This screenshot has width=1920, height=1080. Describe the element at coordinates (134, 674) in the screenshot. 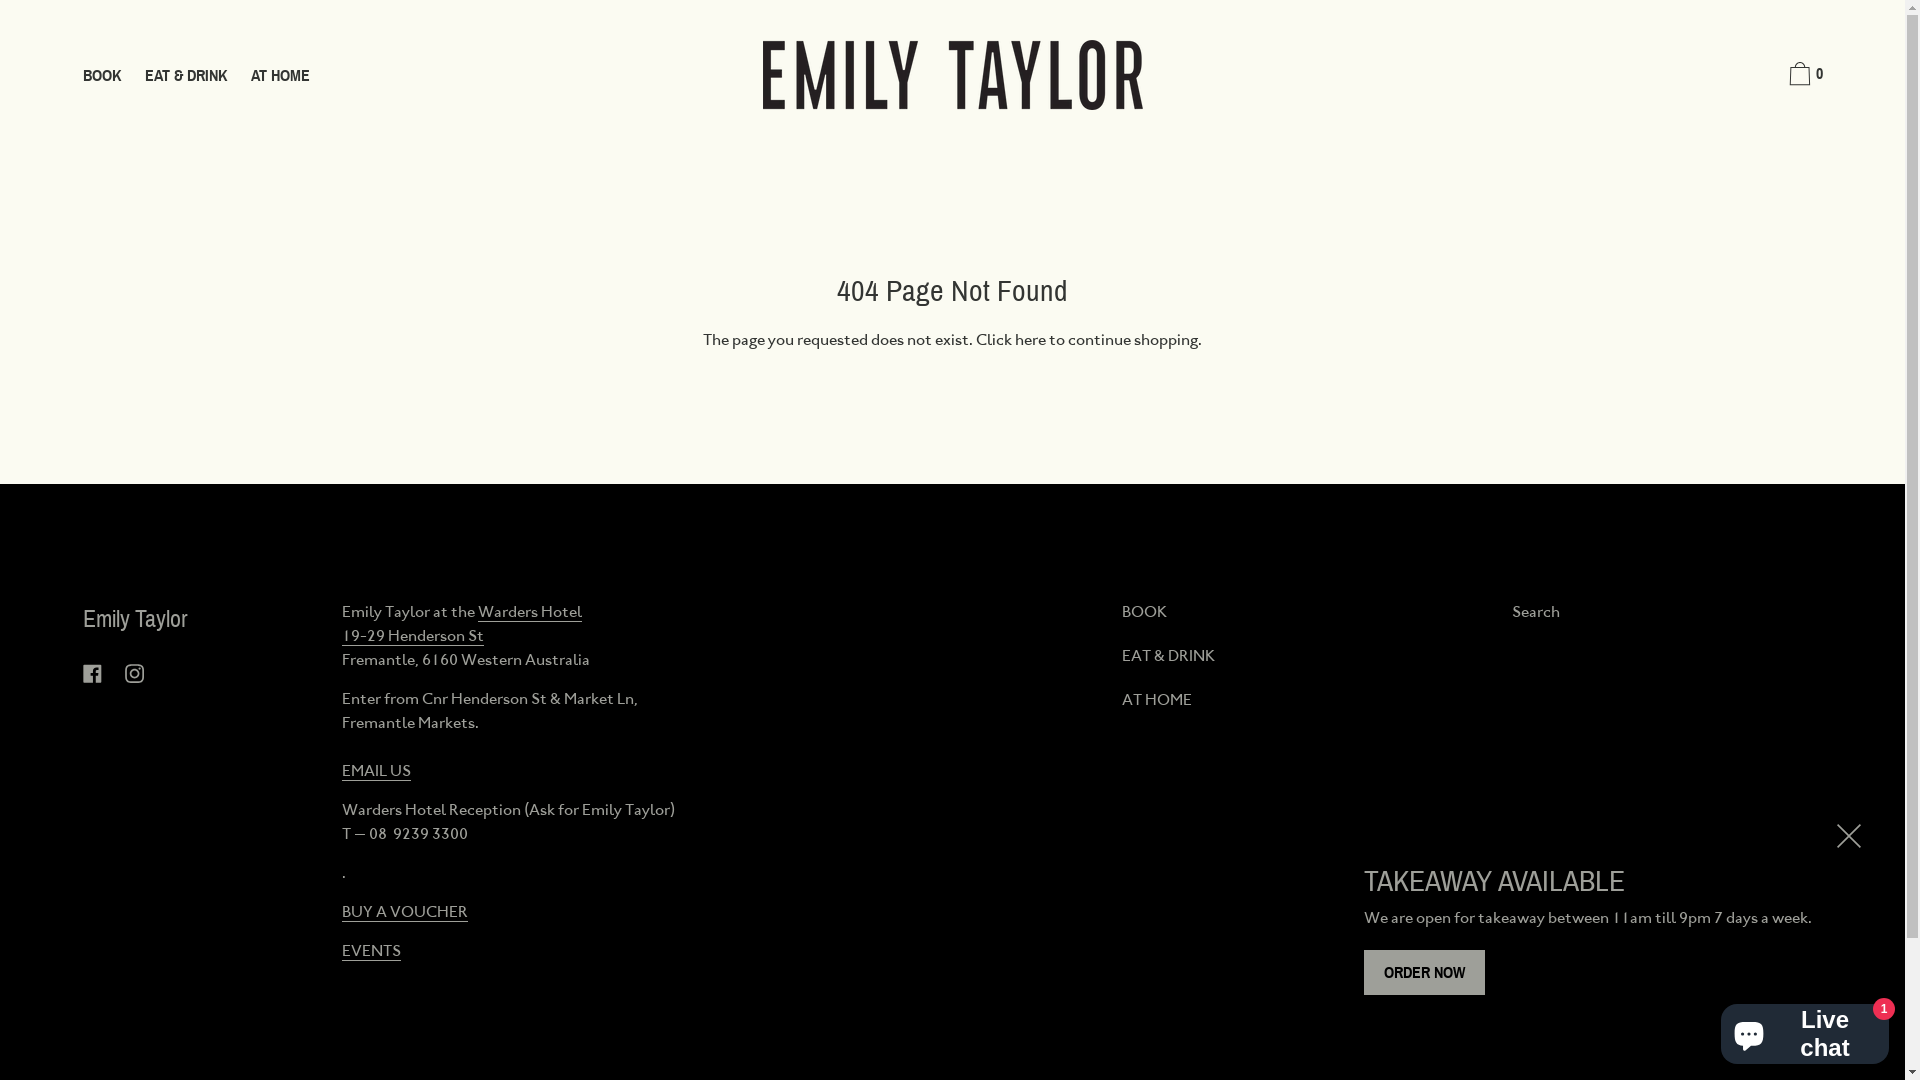

I see `Instagram` at that location.